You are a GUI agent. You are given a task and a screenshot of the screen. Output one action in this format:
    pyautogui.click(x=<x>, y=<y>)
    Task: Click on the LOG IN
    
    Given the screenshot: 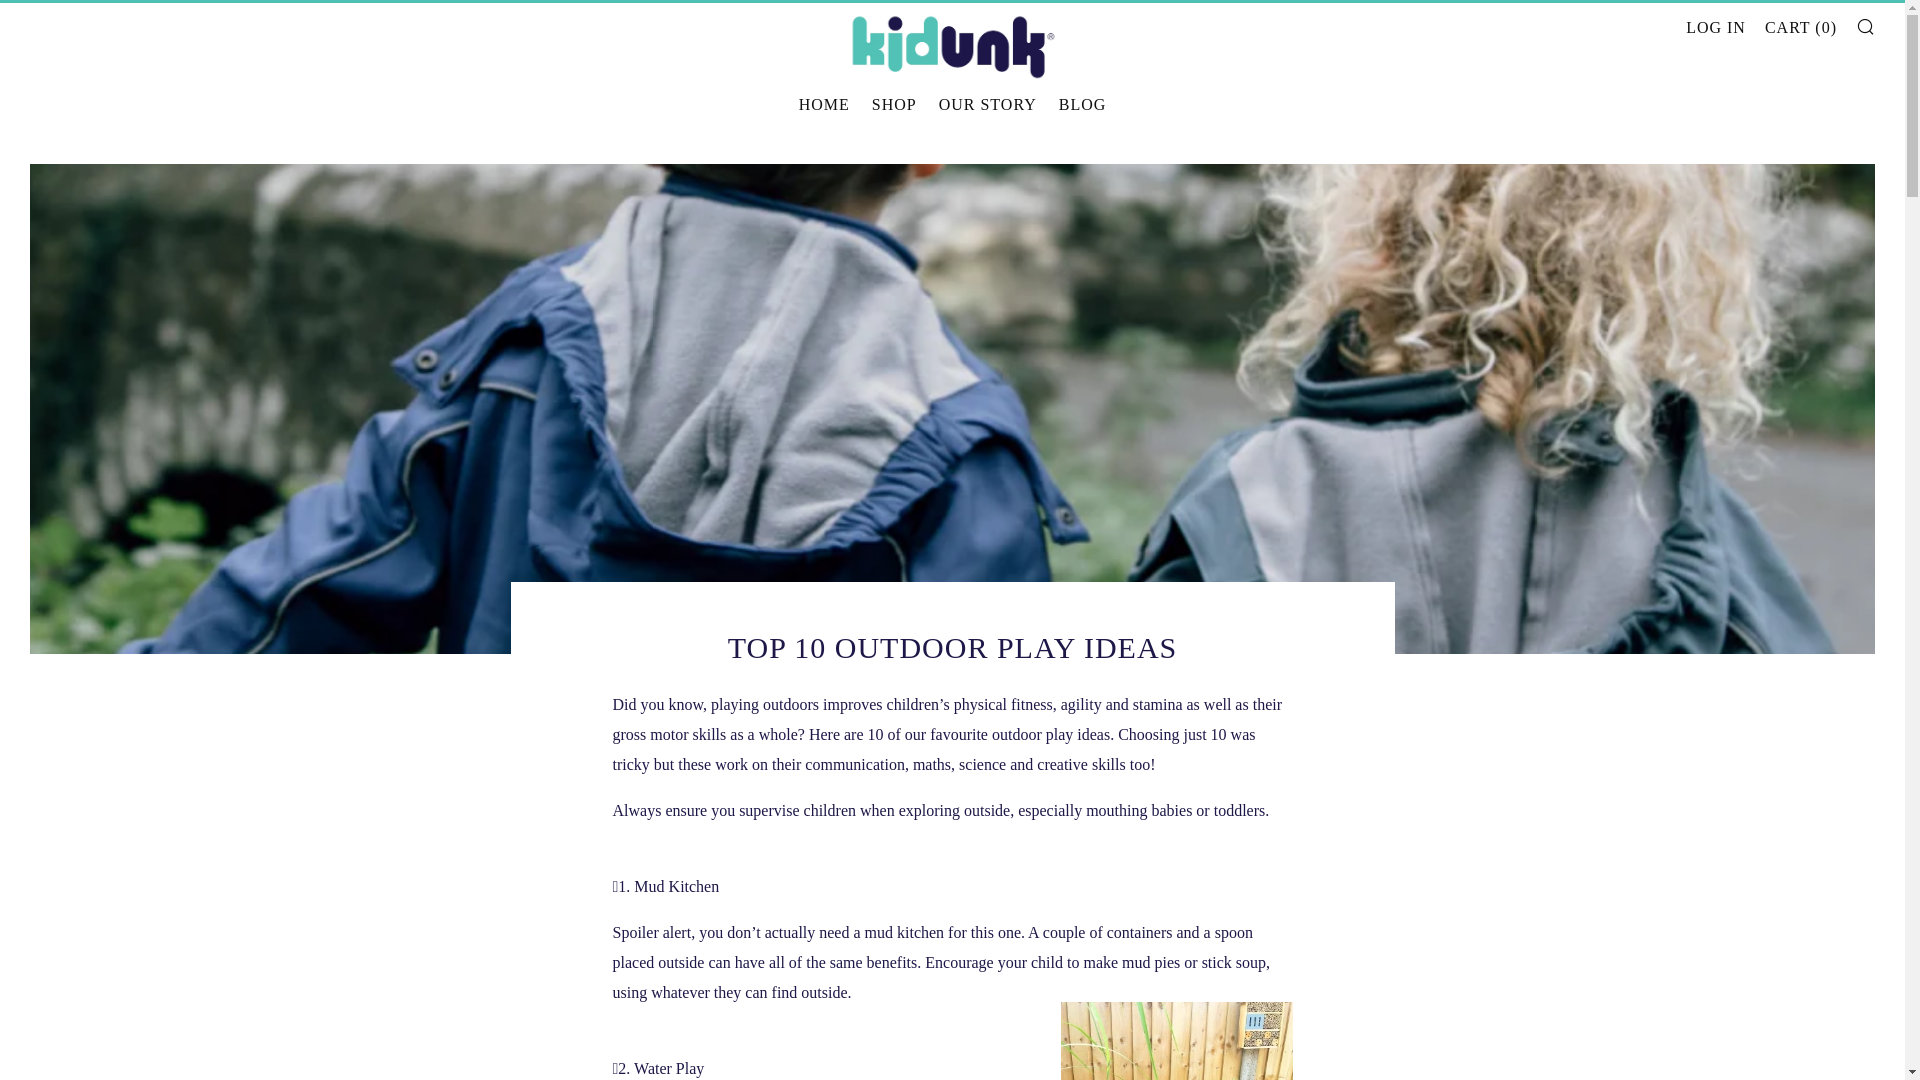 What is the action you would take?
    pyautogui.click(x=1715, y=28)
    